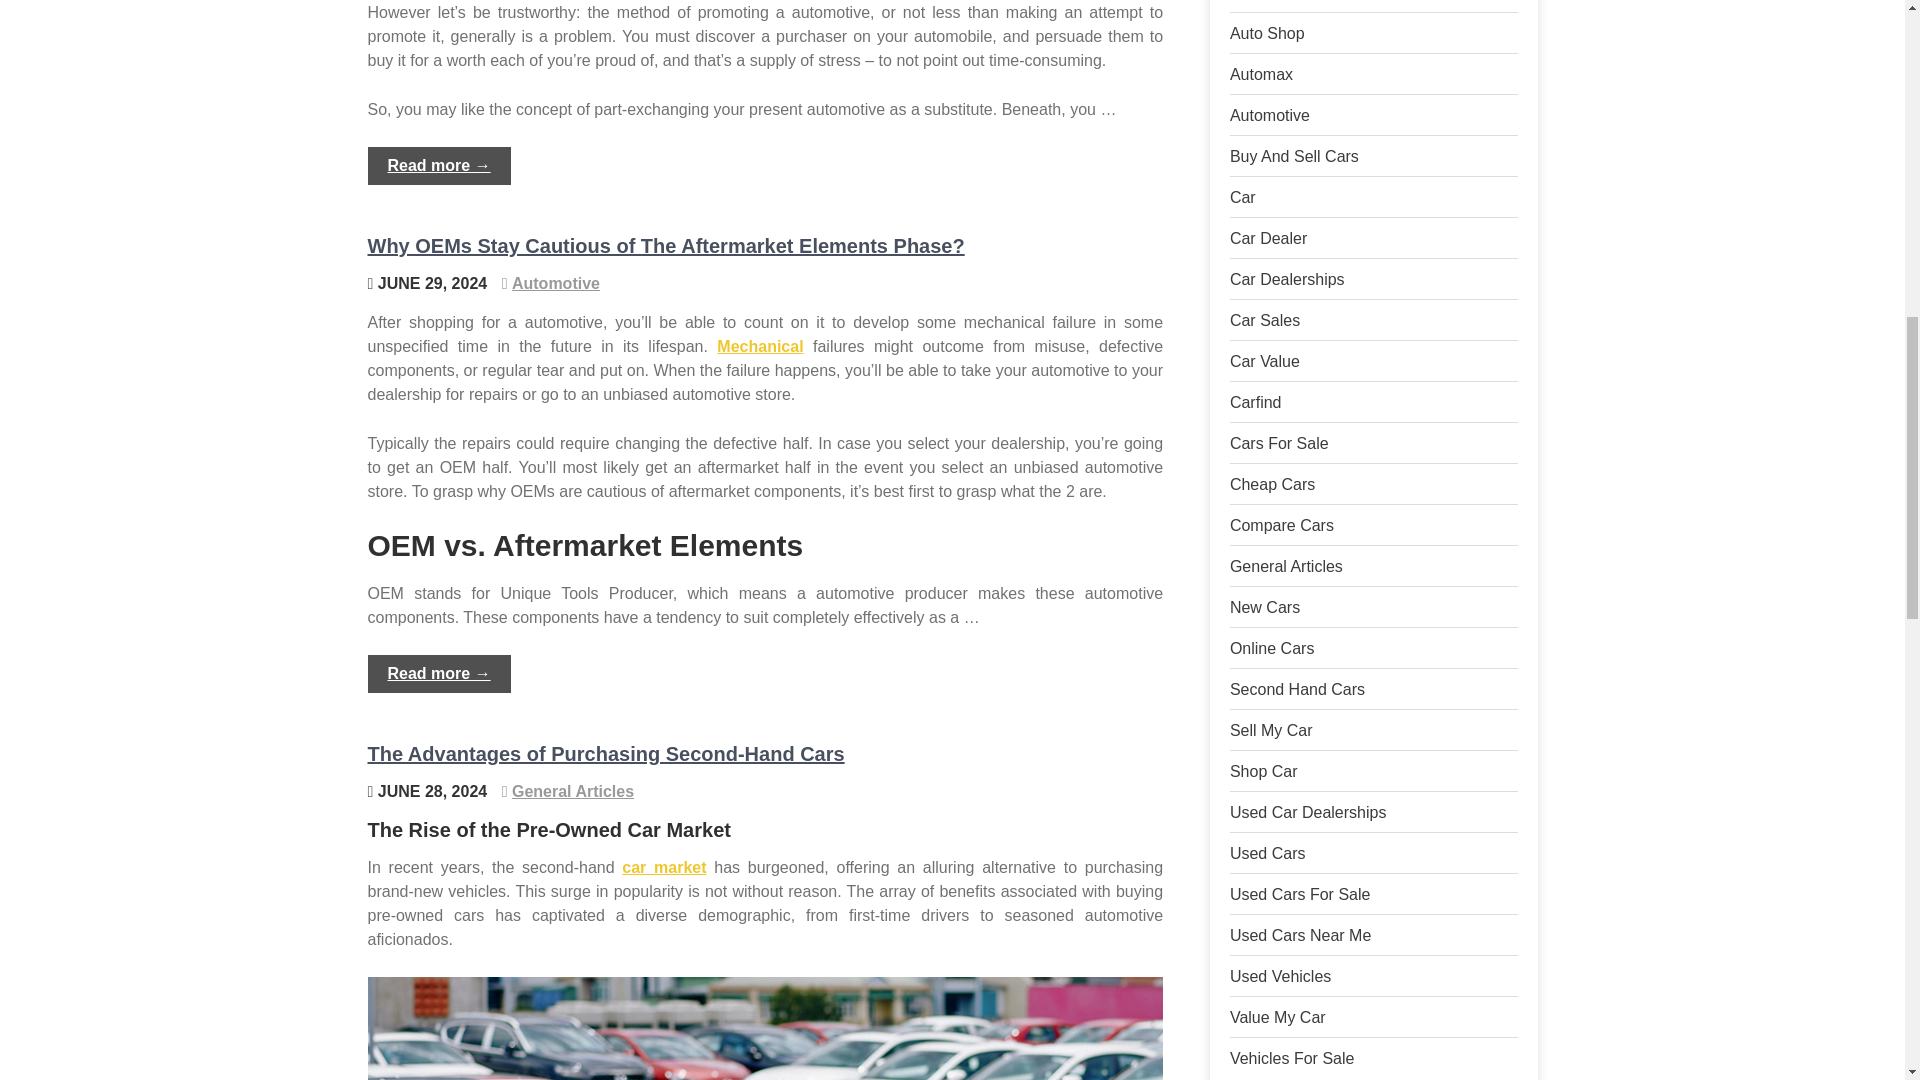 This screenshot has height=1080, width=1920. Describe the element at coordinates (759, 346) in the screenshot. I see `Mechanical` at that location.